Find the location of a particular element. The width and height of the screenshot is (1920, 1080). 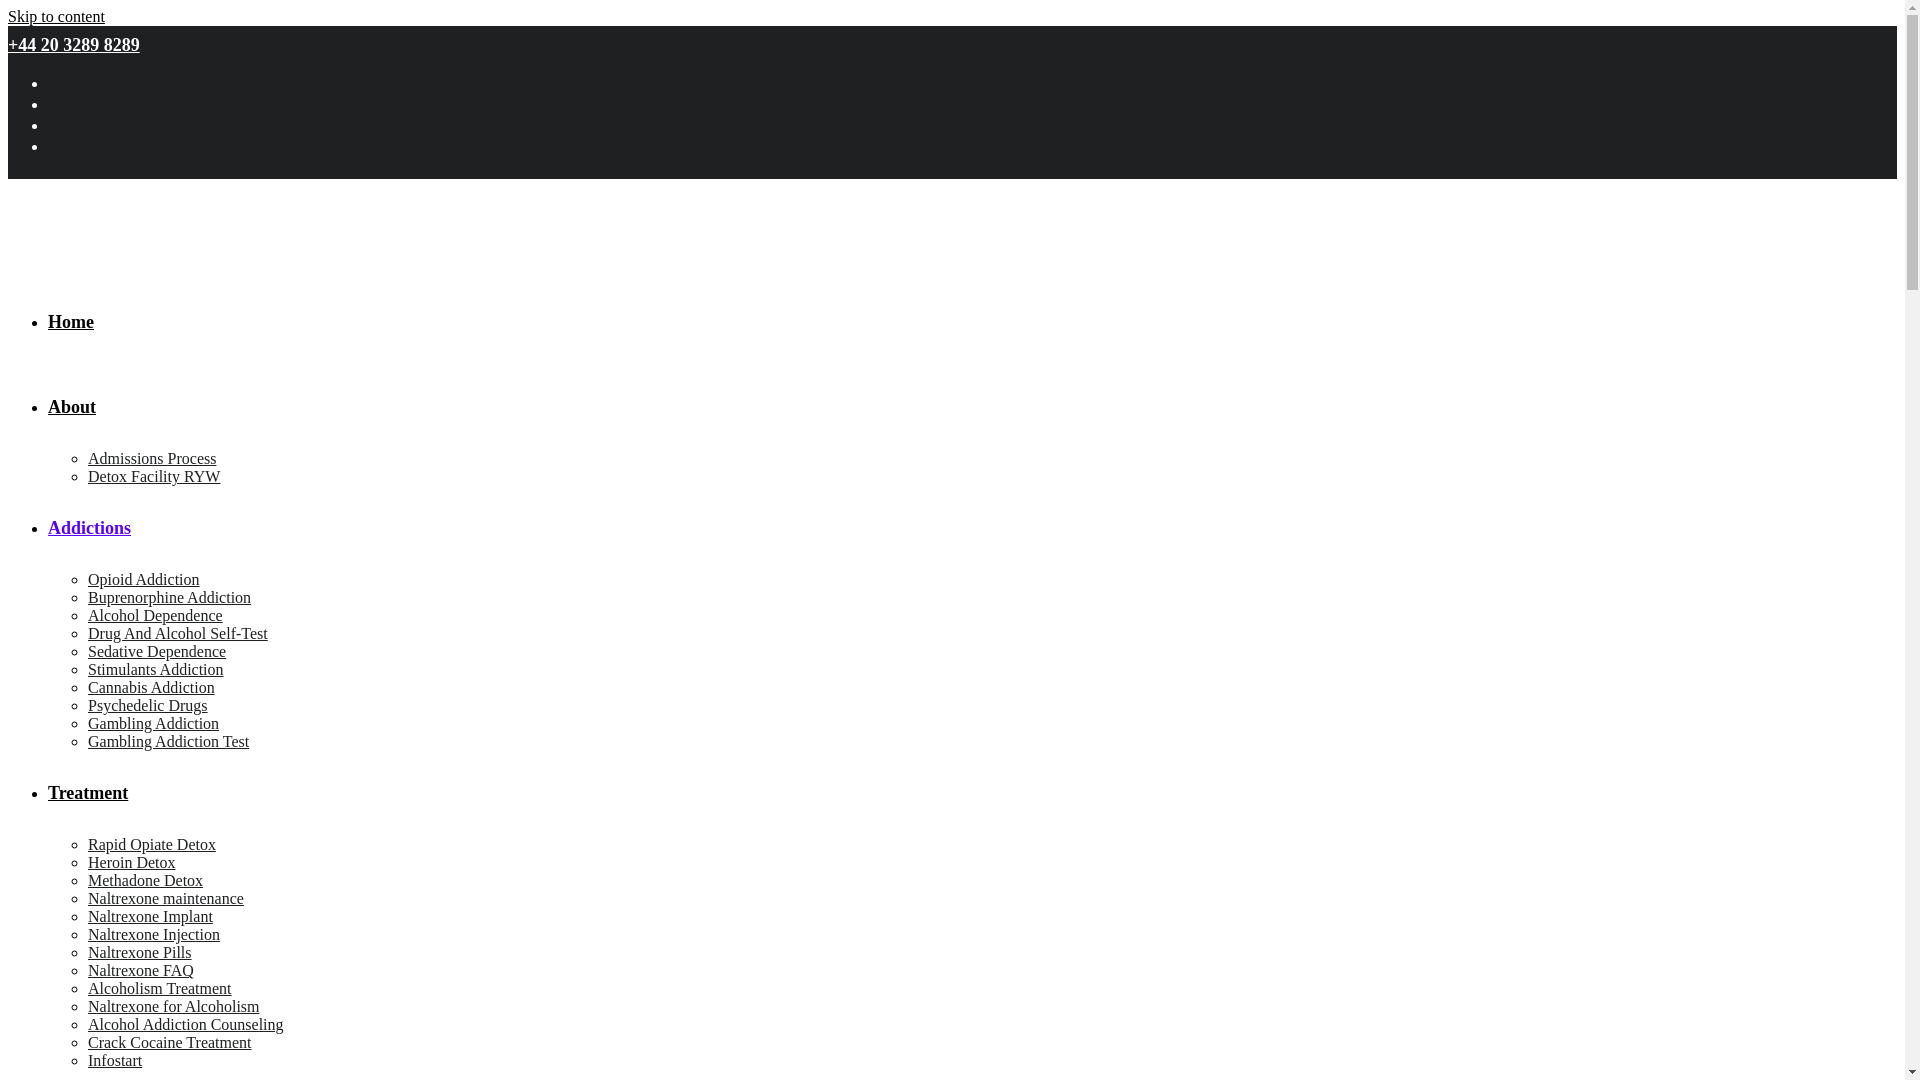

Naltrexone maintenance is located at coordinates (166, 898).